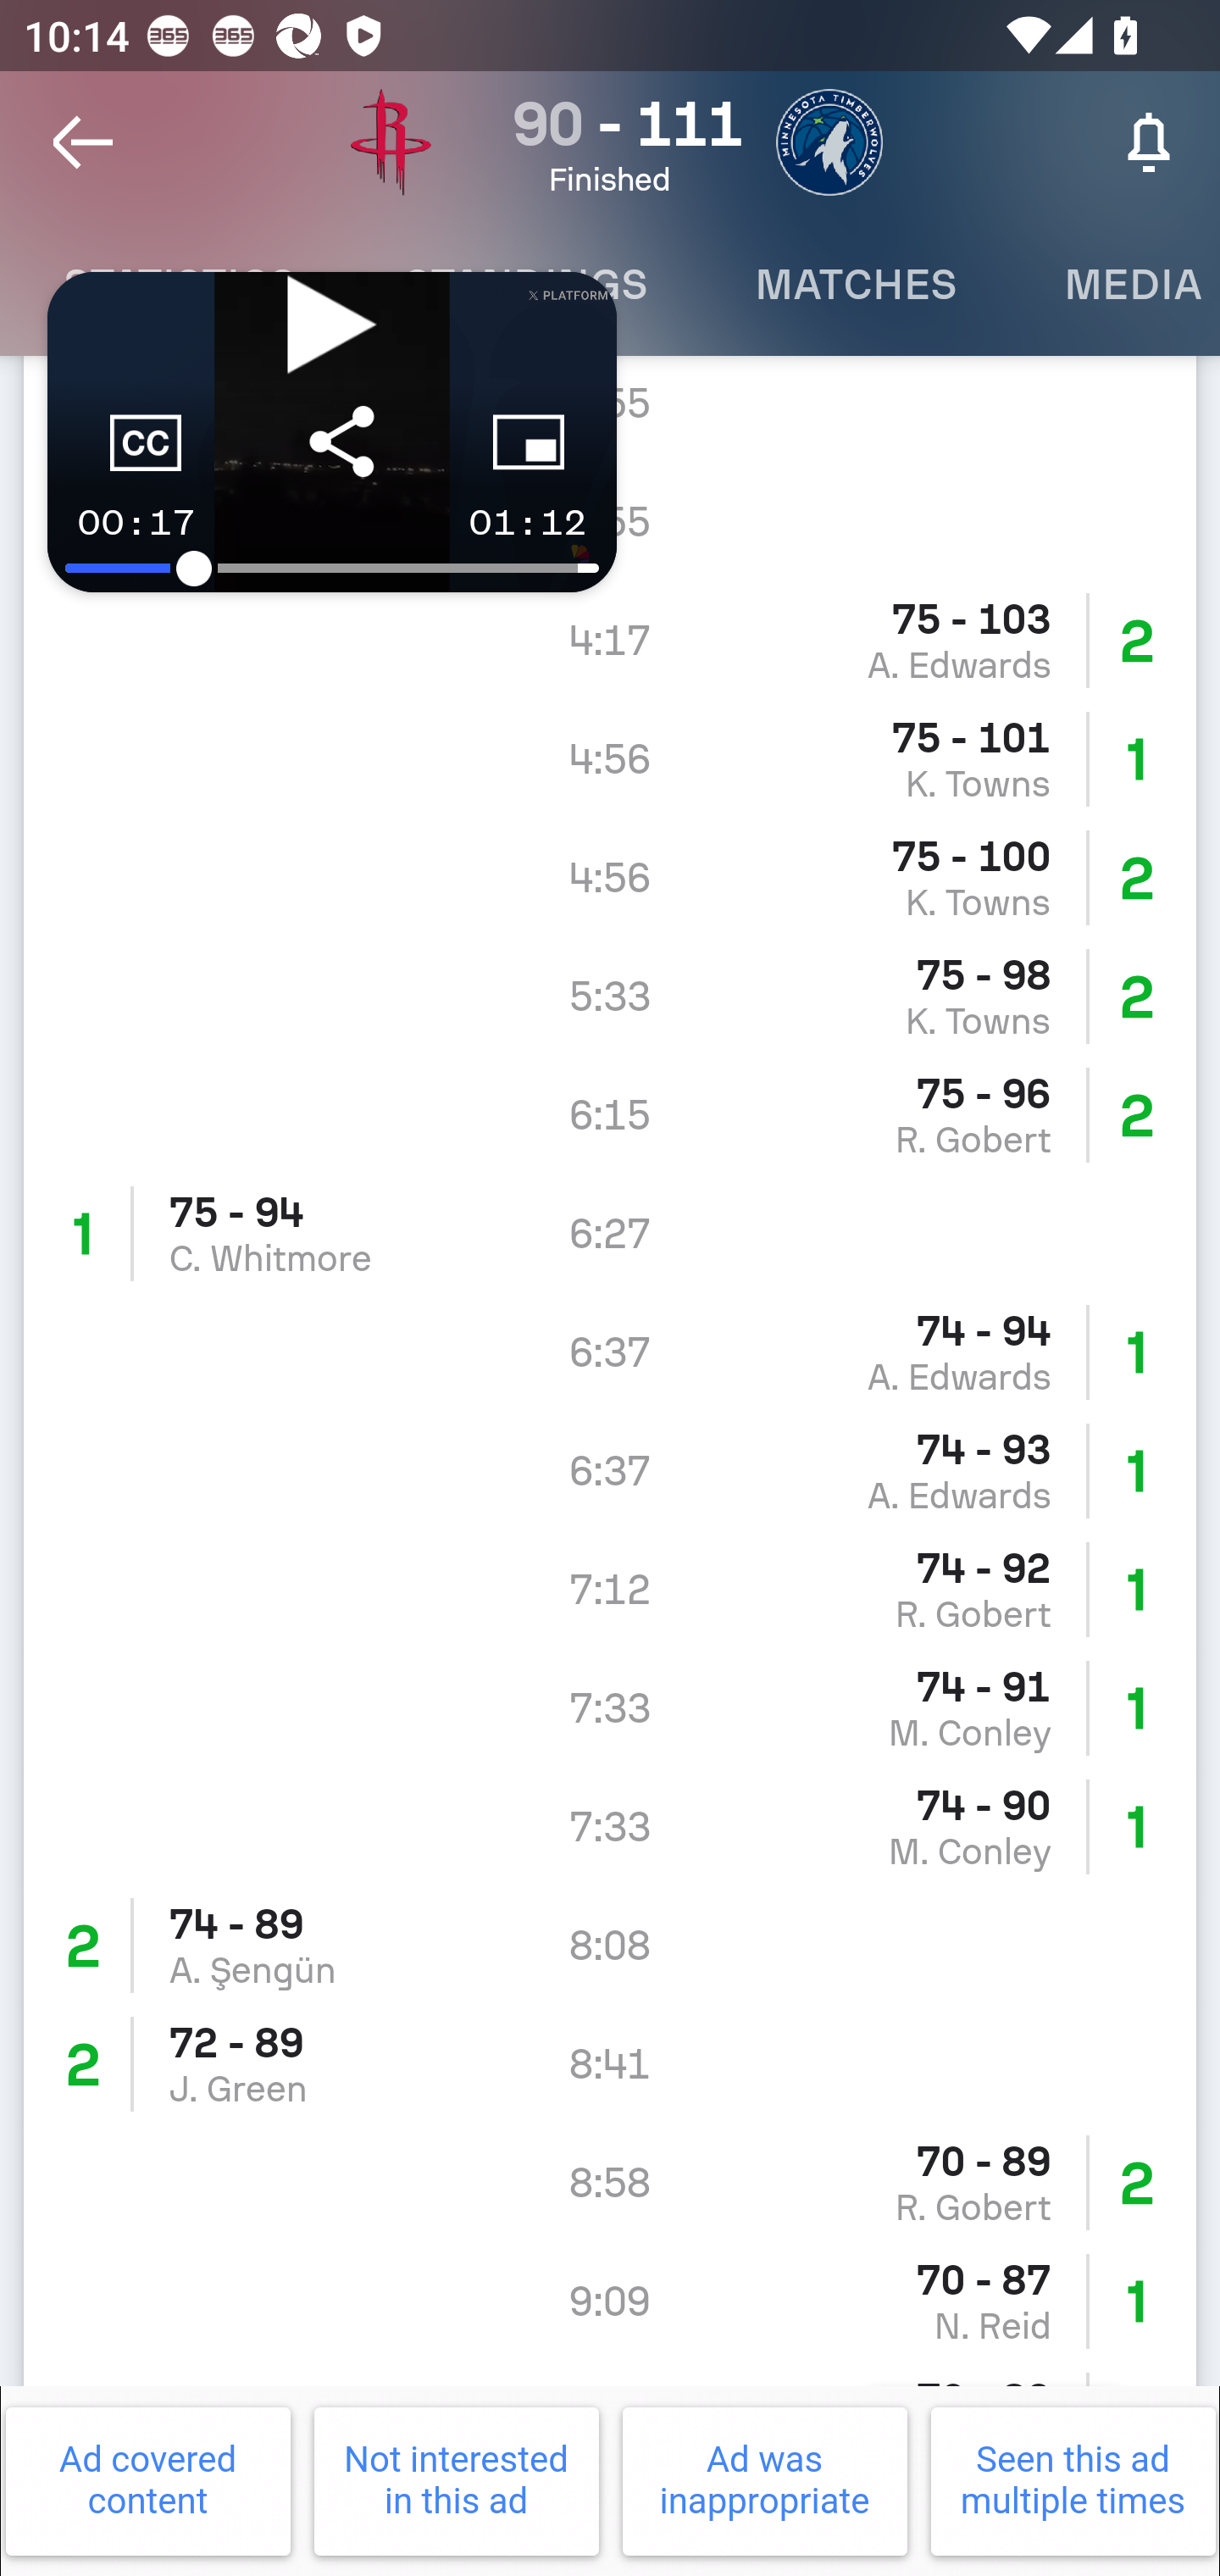 The image size is (1220, 2576). I want to click on Navigate up, so click(83, 142).